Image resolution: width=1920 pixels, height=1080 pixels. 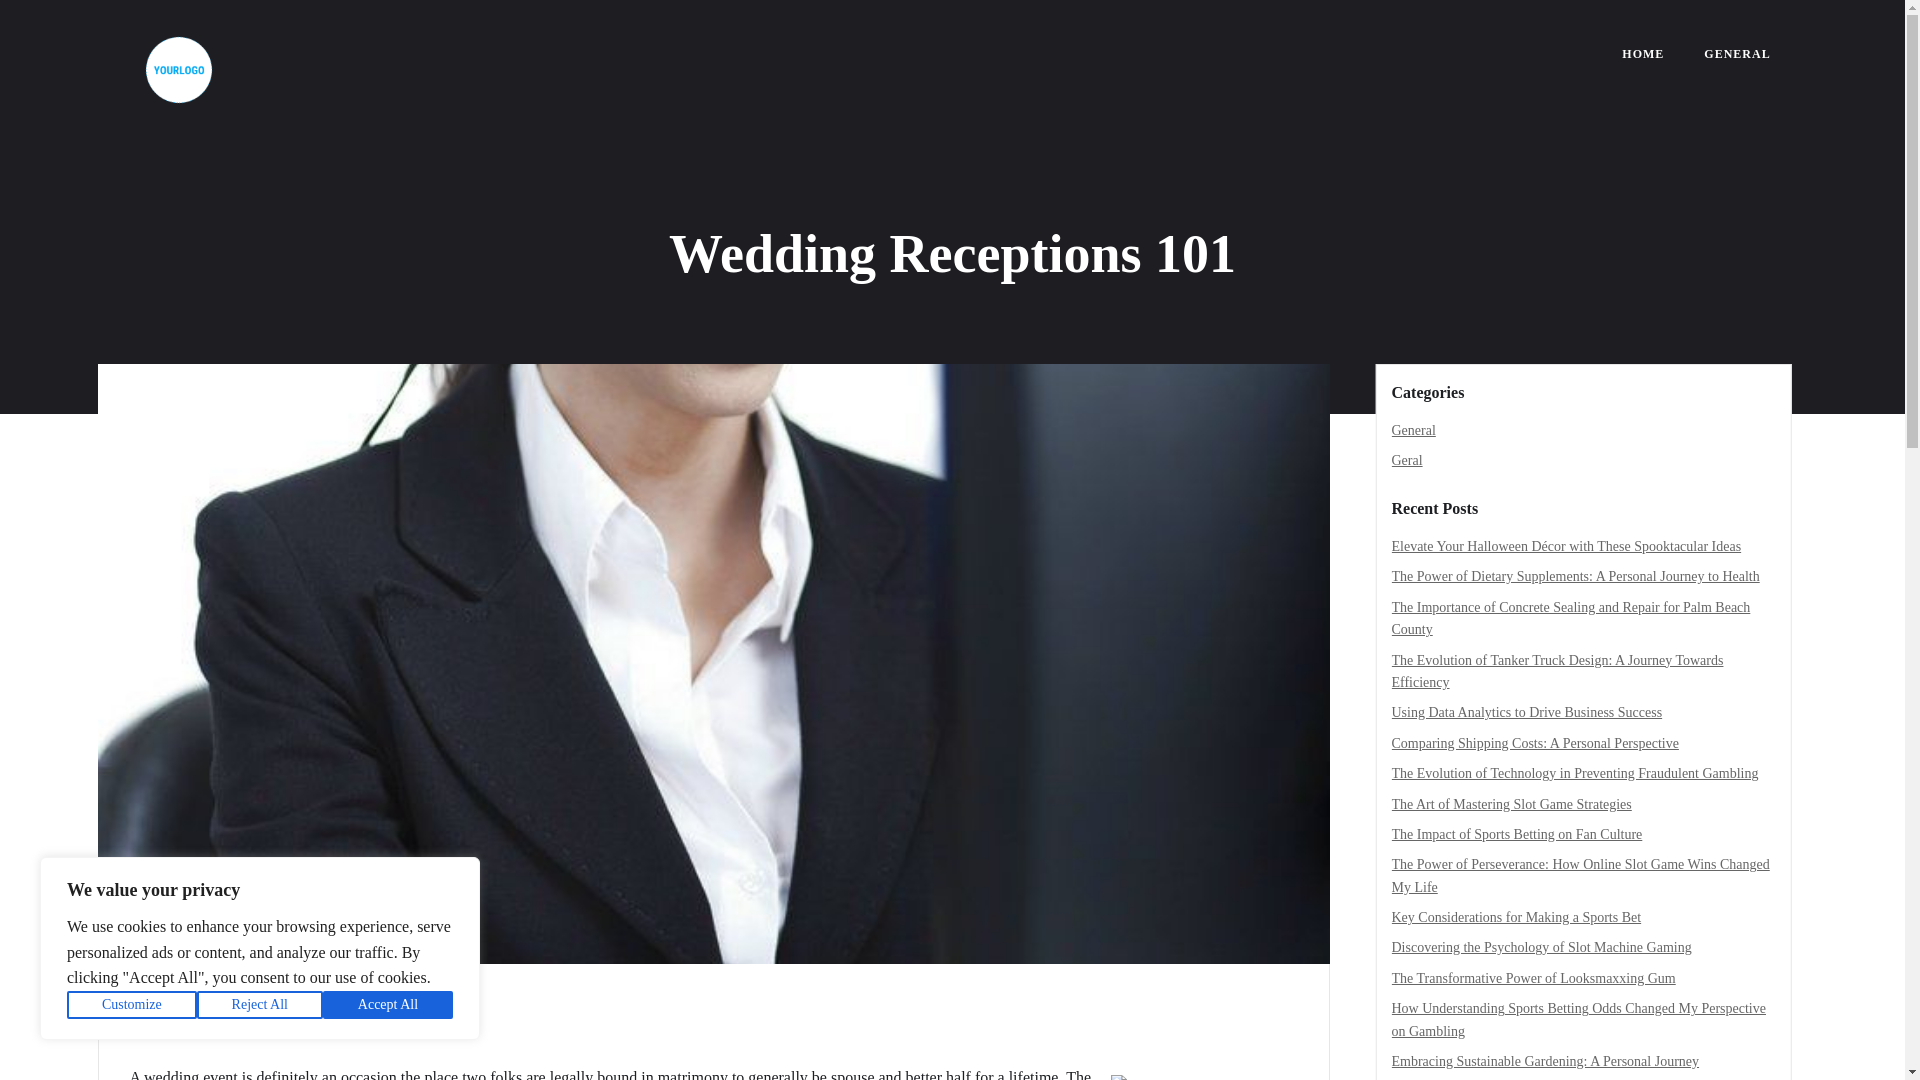 I want to click on General, so click(x=183, y=1008).